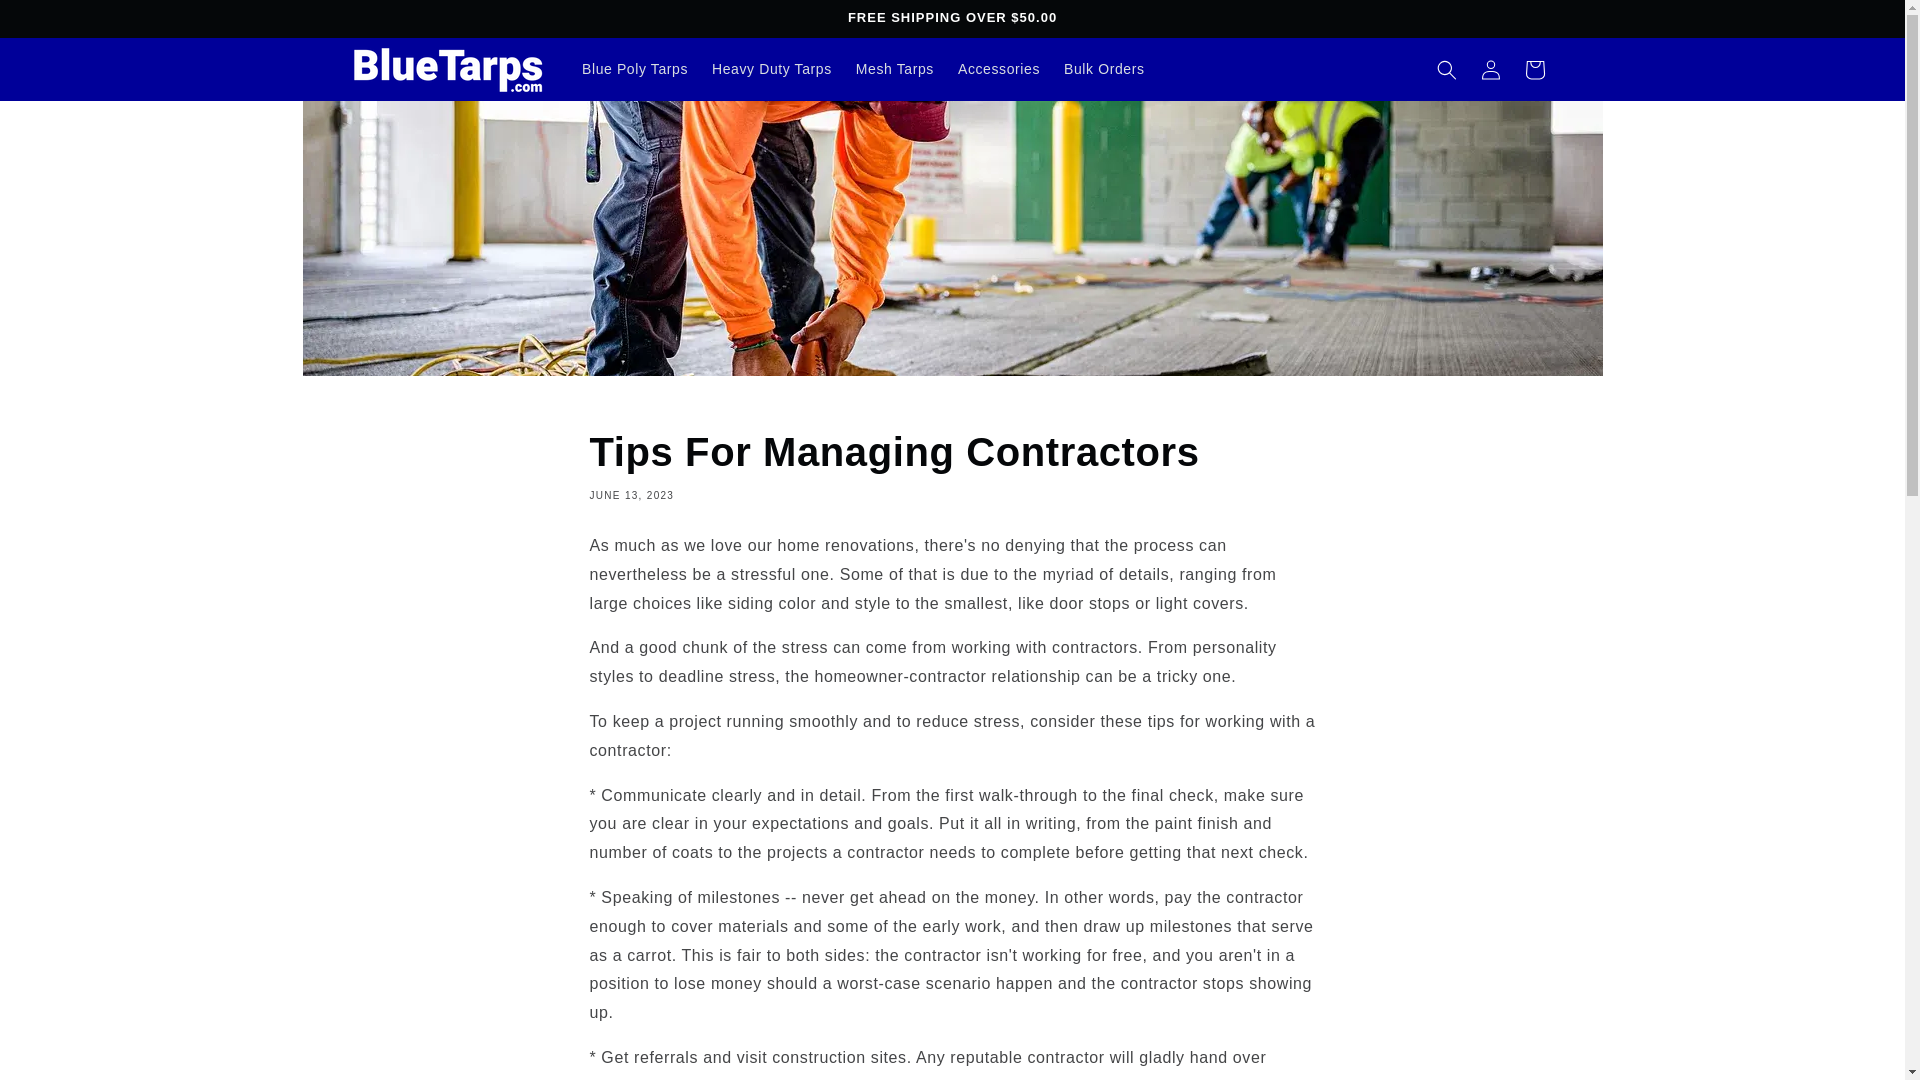 This screenshot has width=1920, height=1080. I want to click on Heavy Duty Tarps, so click(772, 68).